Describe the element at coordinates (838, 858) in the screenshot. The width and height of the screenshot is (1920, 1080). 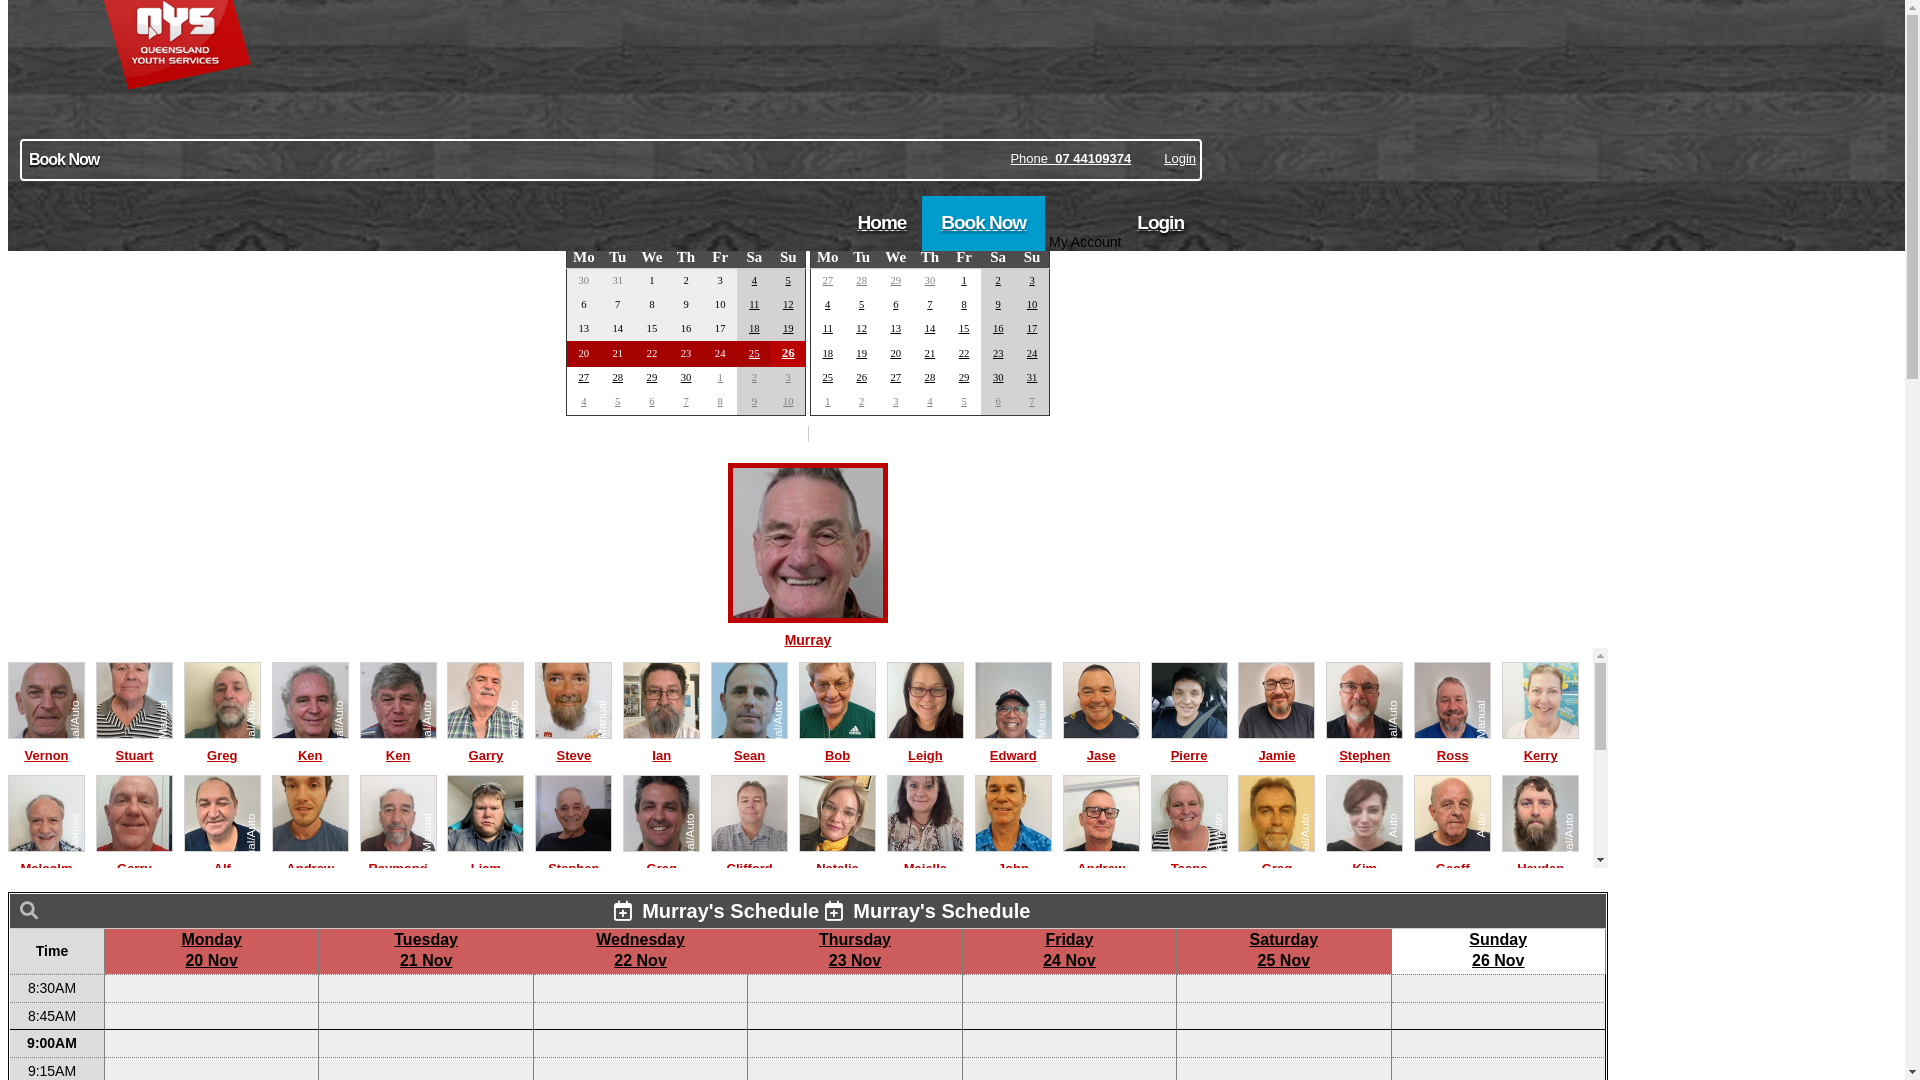
I see `Natalie` at that location.